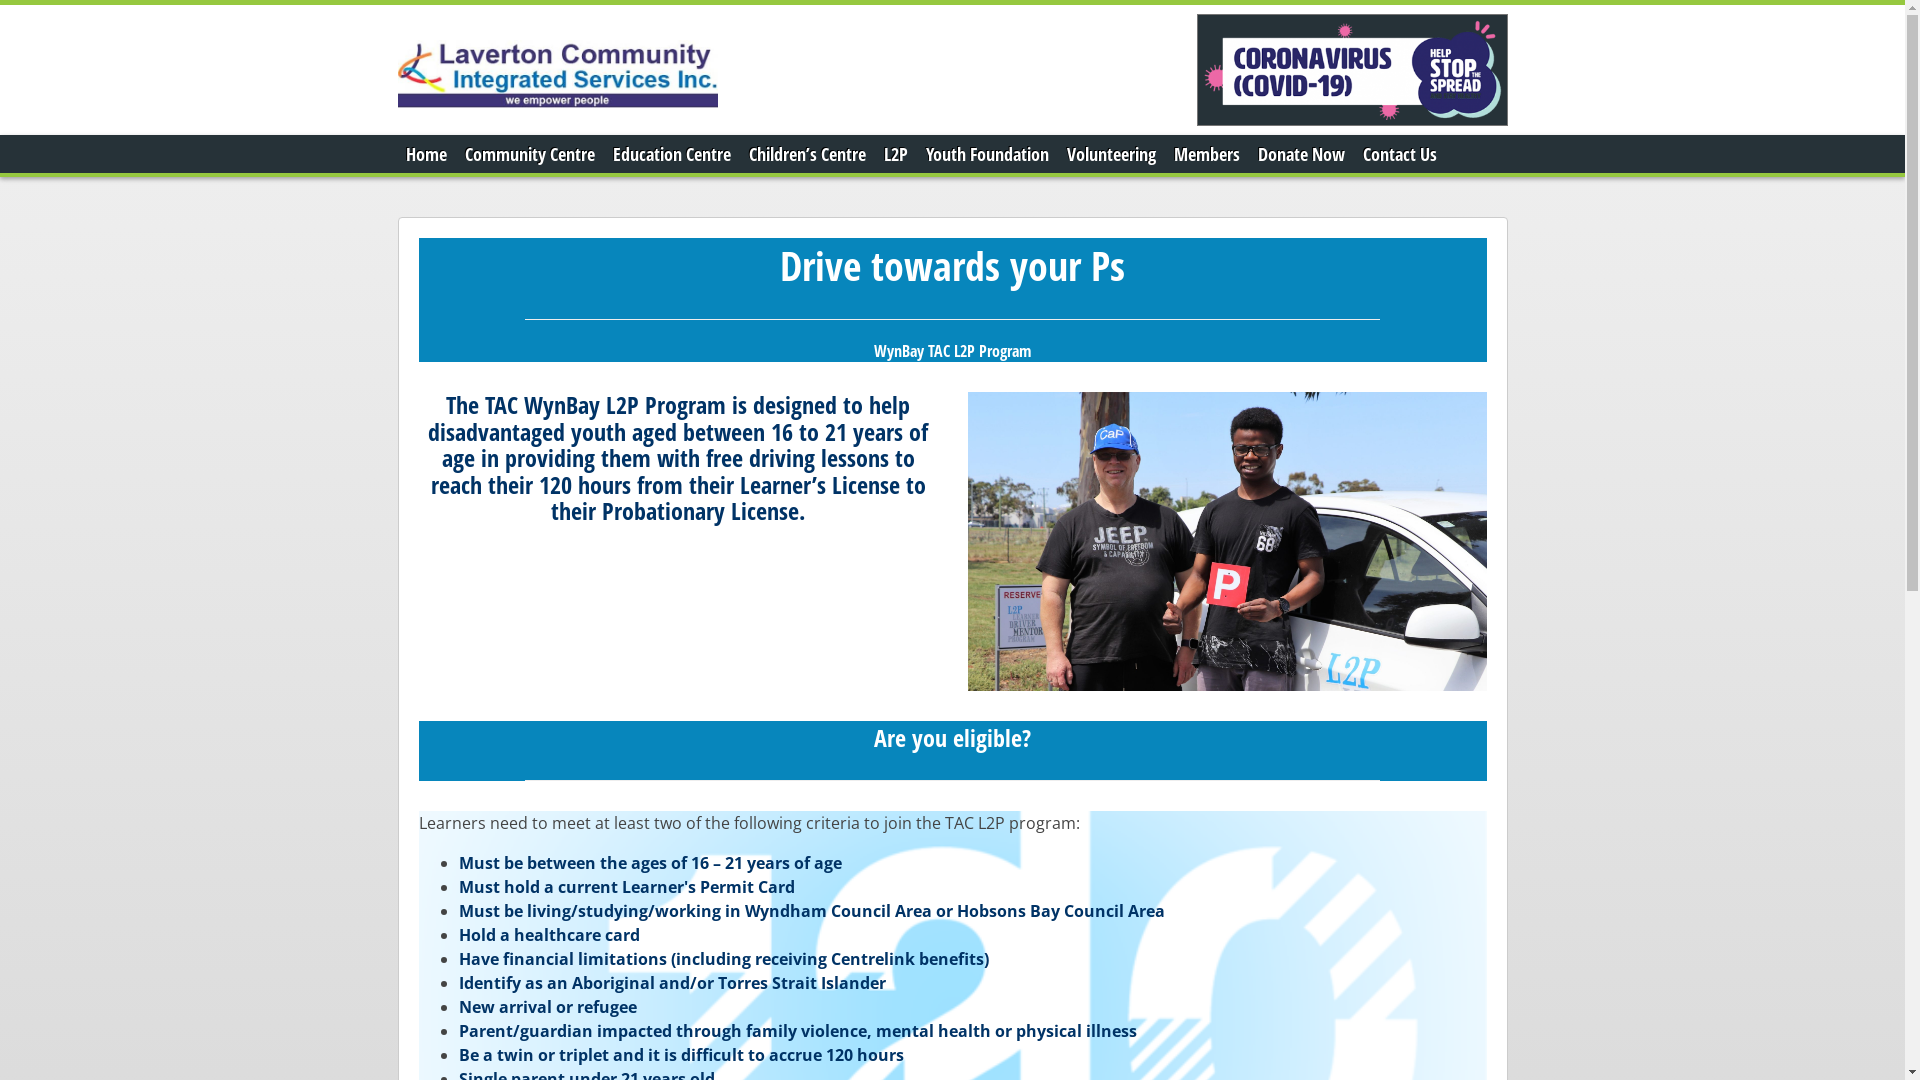 This screenshot has width=1920, height=1080. I want to click on WynBay TAC L2P Program, so click(952, 351).